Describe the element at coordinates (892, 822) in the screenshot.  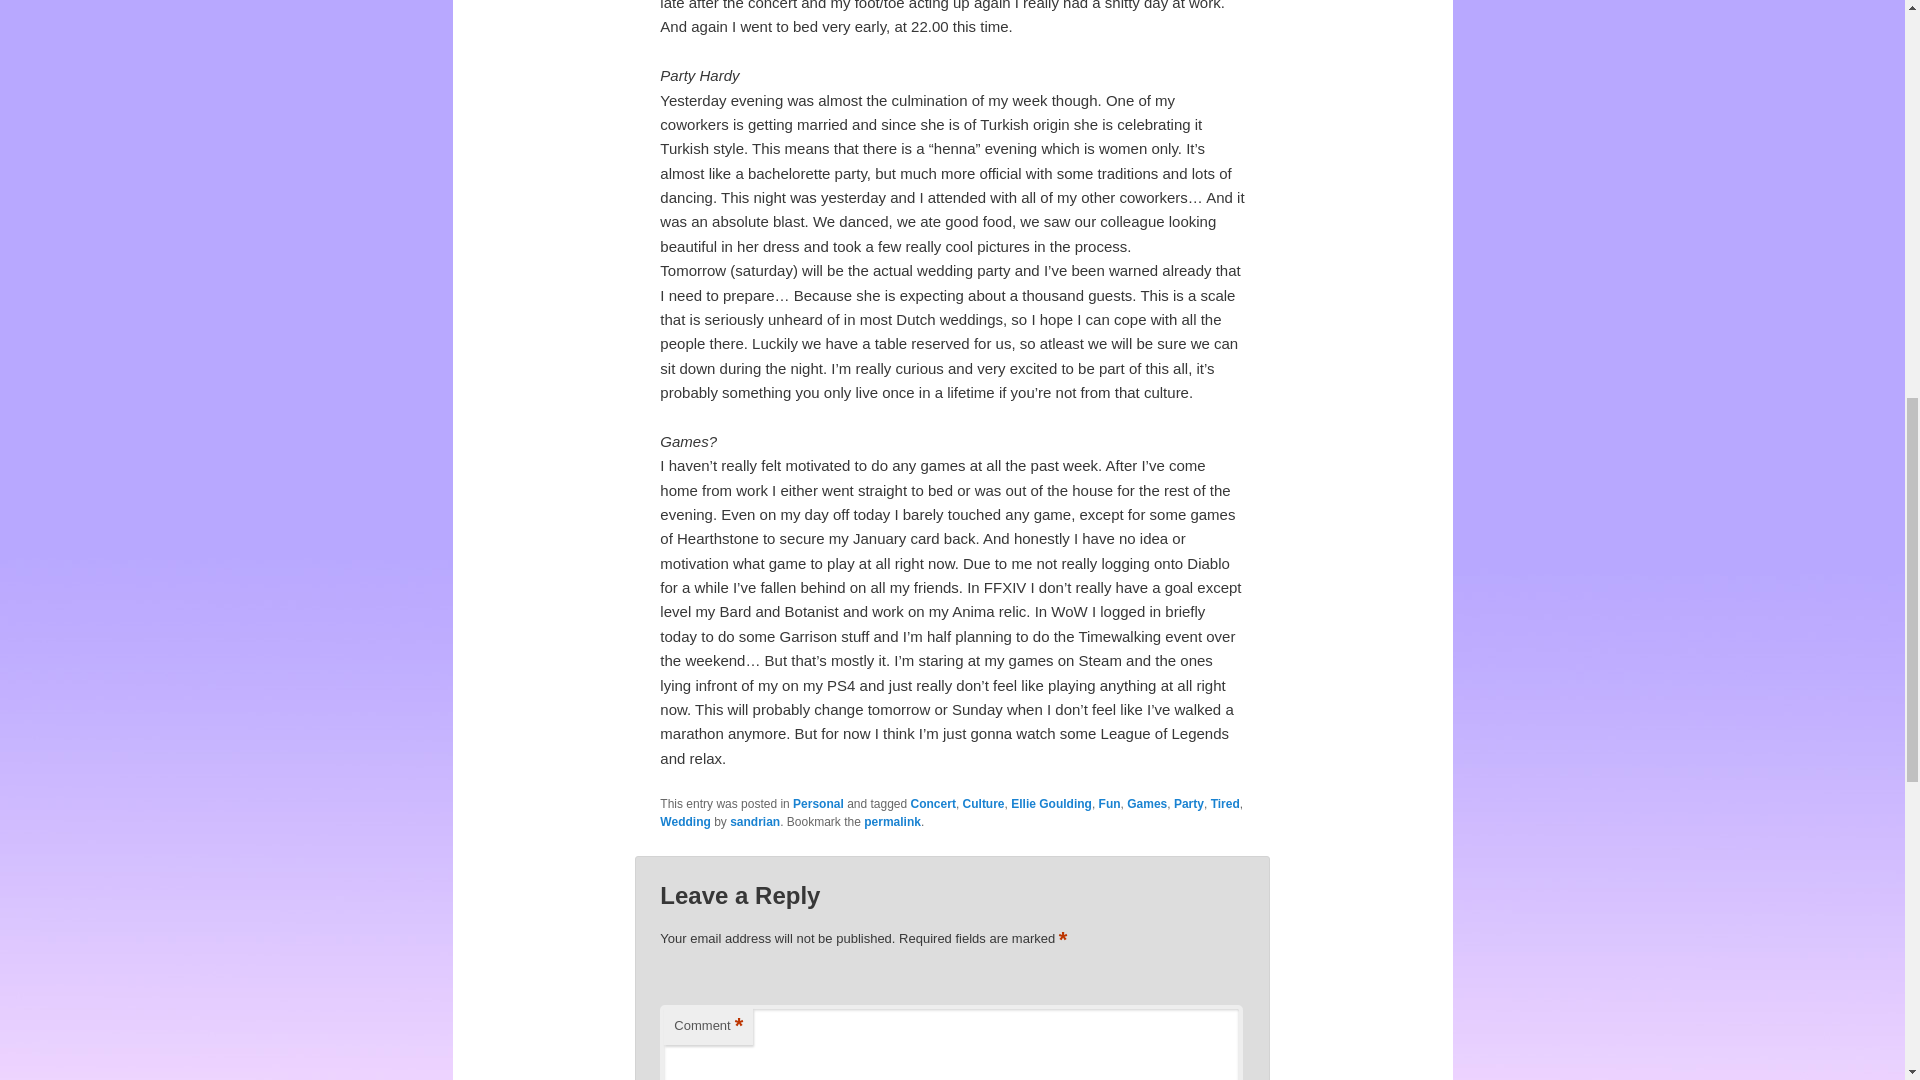
I see `permalink` at that location.